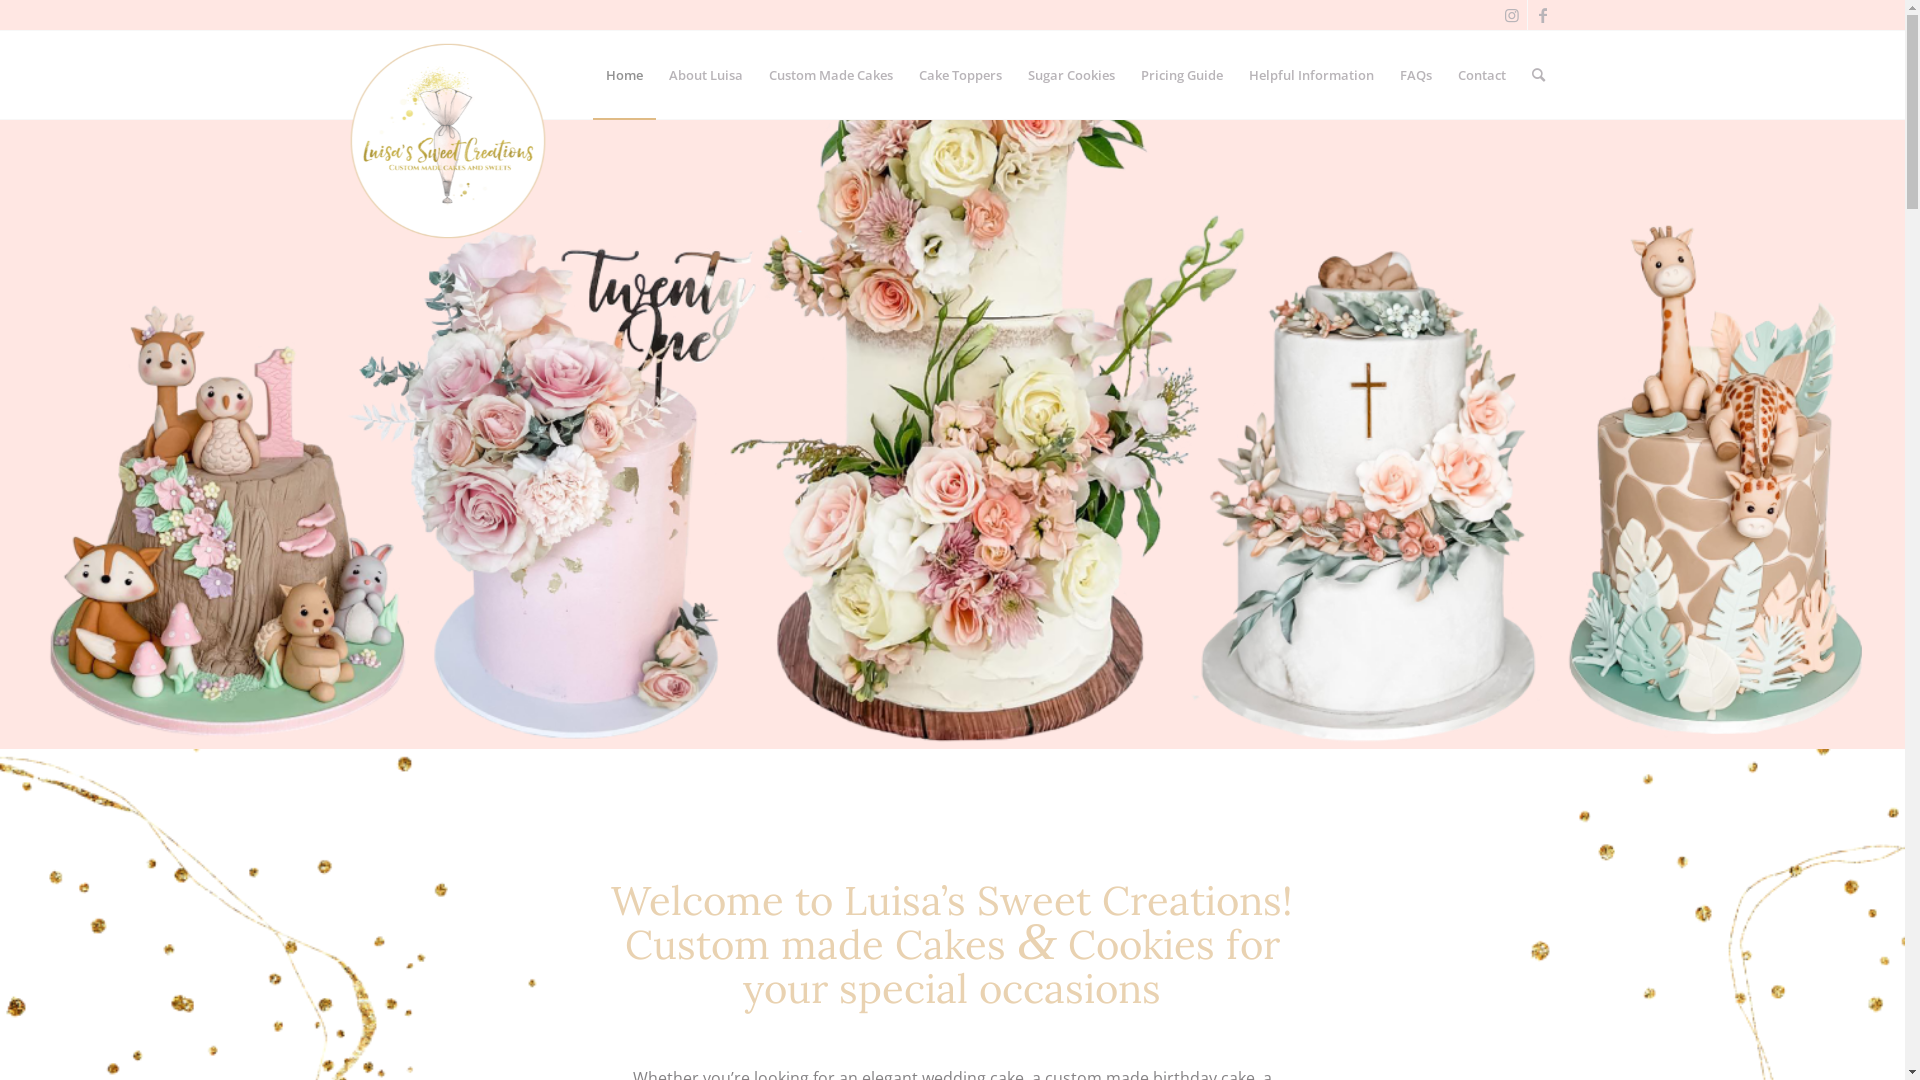  I want to click on Home, so click(624, 75).